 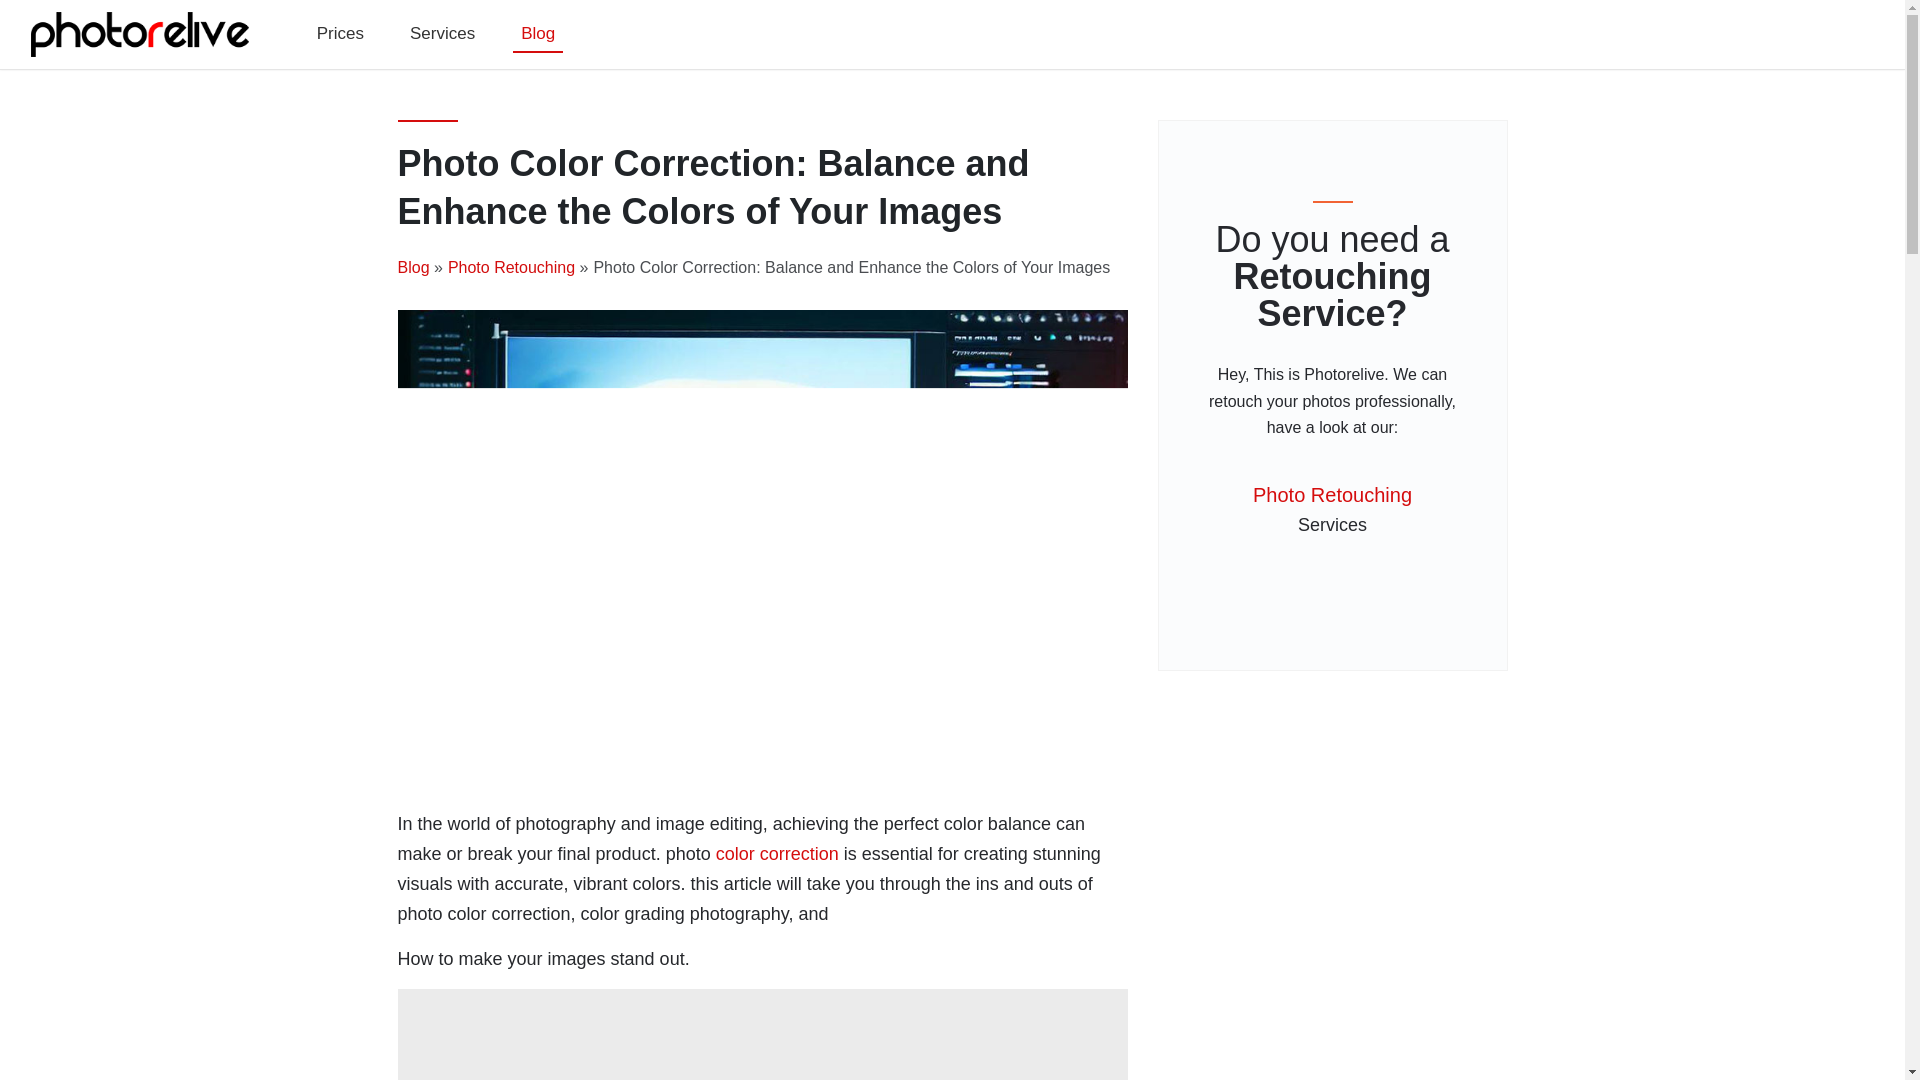 I want to click on Blog, so click(x=414, y=268).